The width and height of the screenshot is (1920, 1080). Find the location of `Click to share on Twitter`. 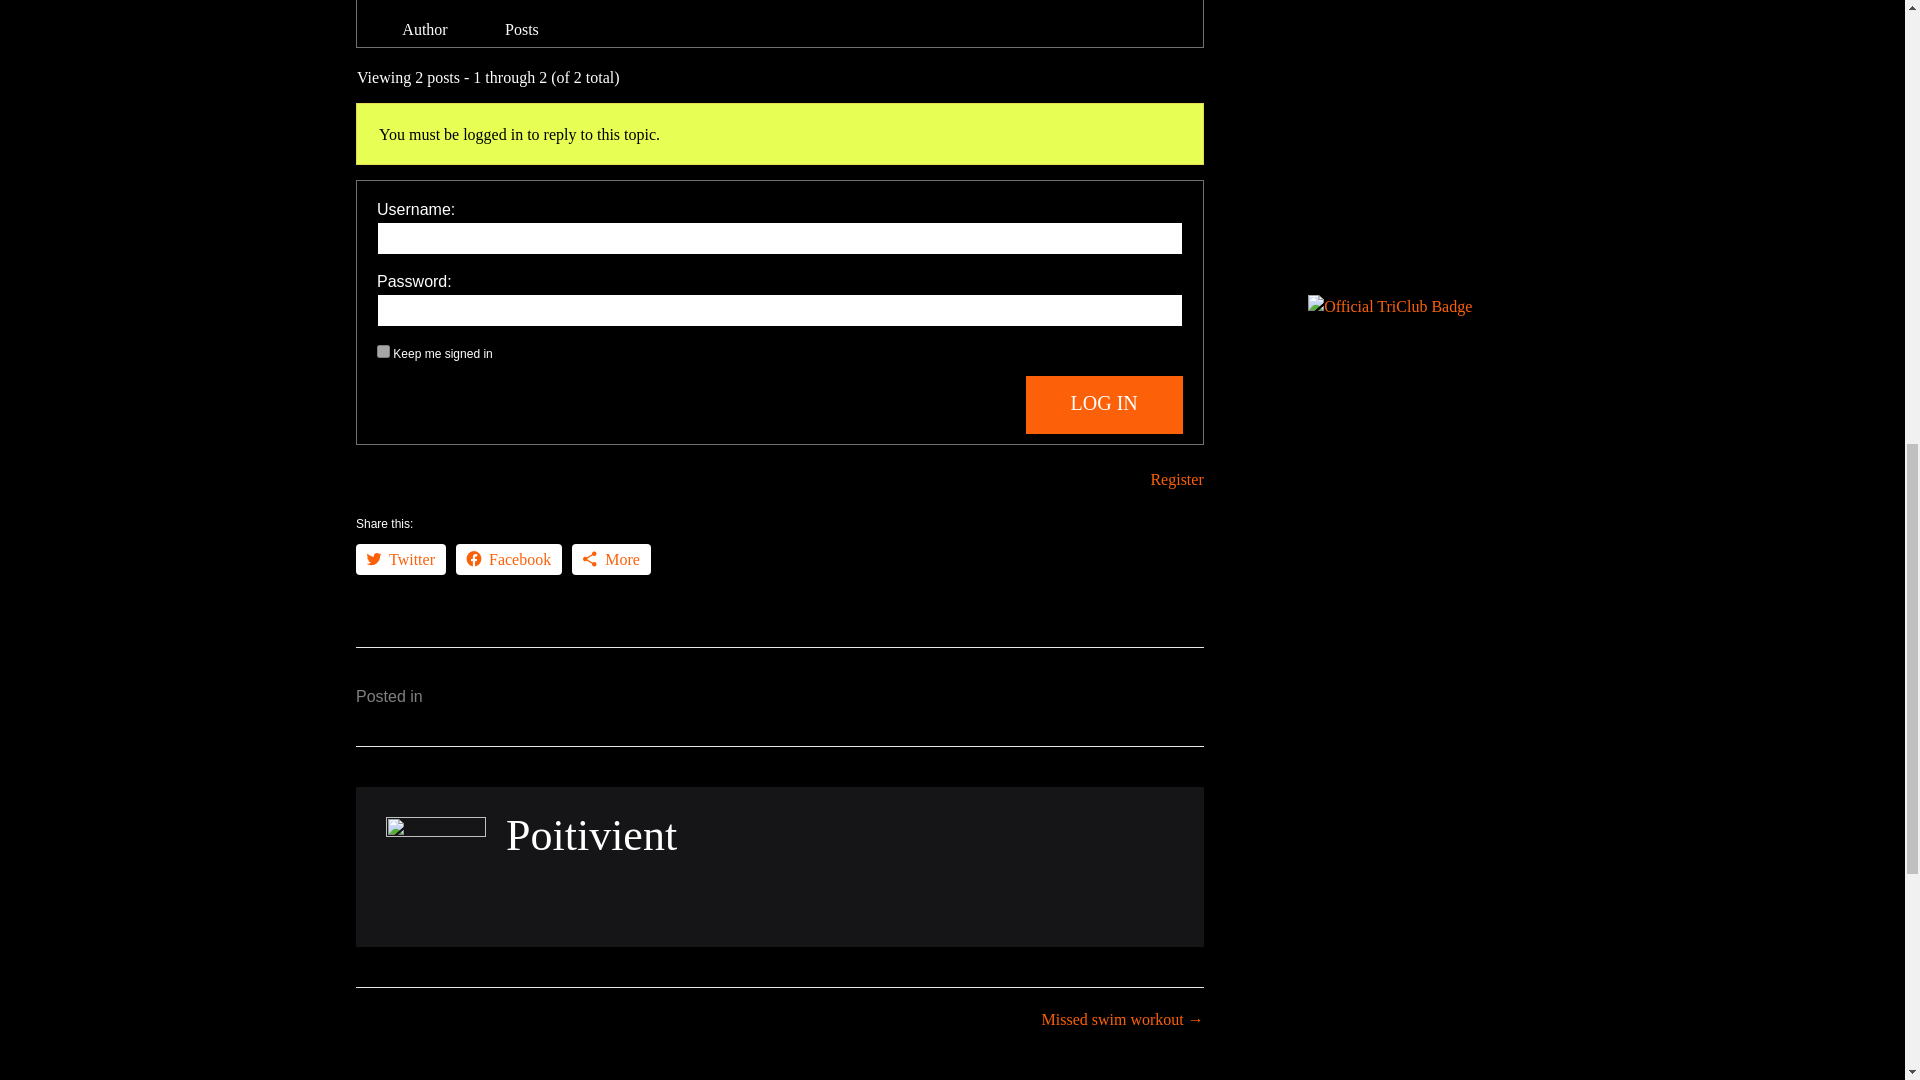

Click to share on Twitter is located at coordinates (400, 559).